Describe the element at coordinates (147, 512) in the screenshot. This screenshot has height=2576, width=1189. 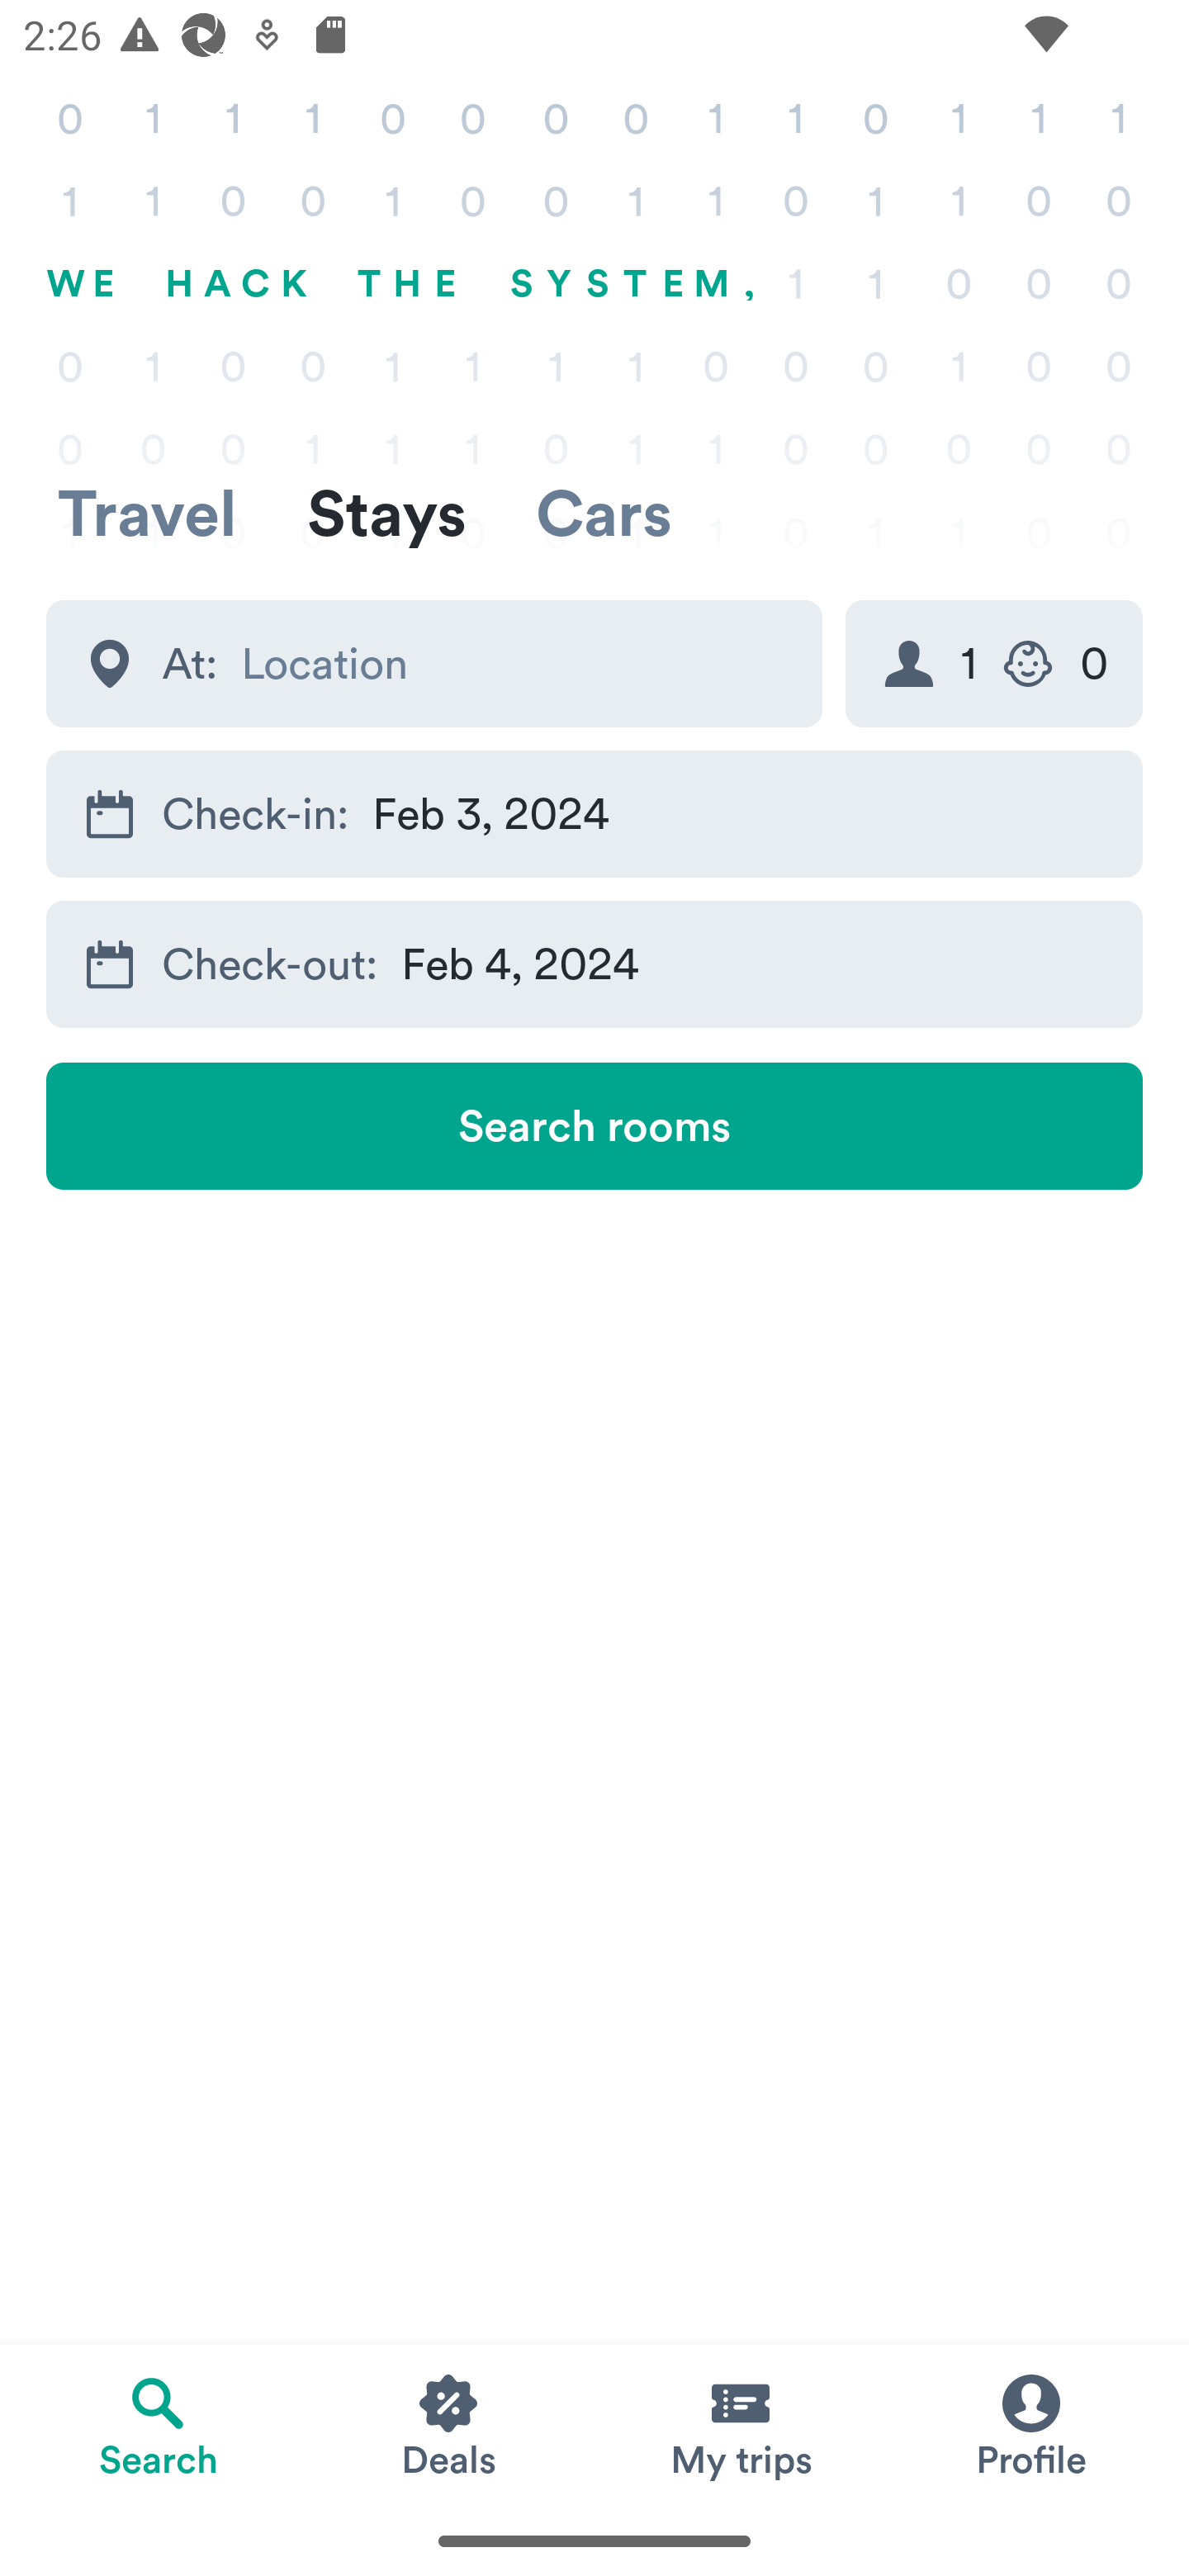
I see `Travel` at that location.